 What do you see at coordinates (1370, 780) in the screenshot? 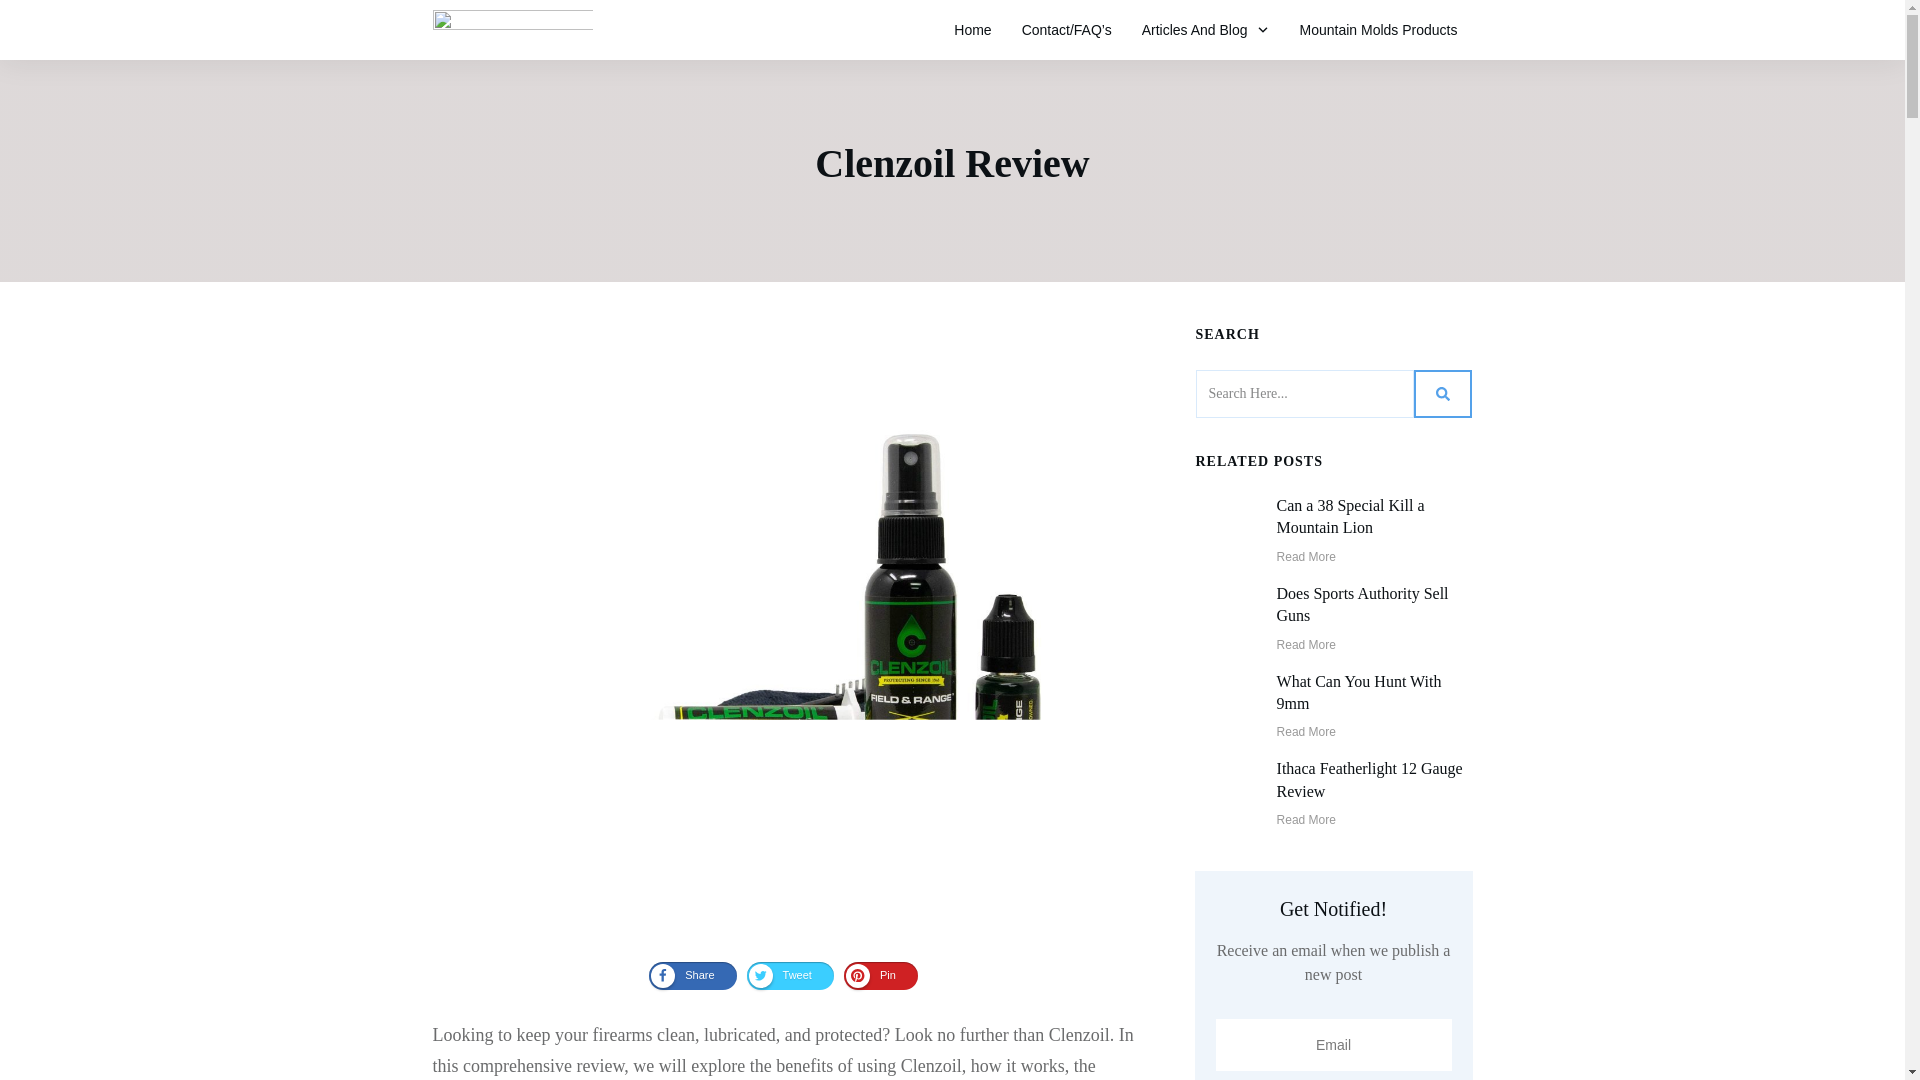
I see `Ithaca Featherlight 12 Gauge Review` at bounding box center [1370, 780].